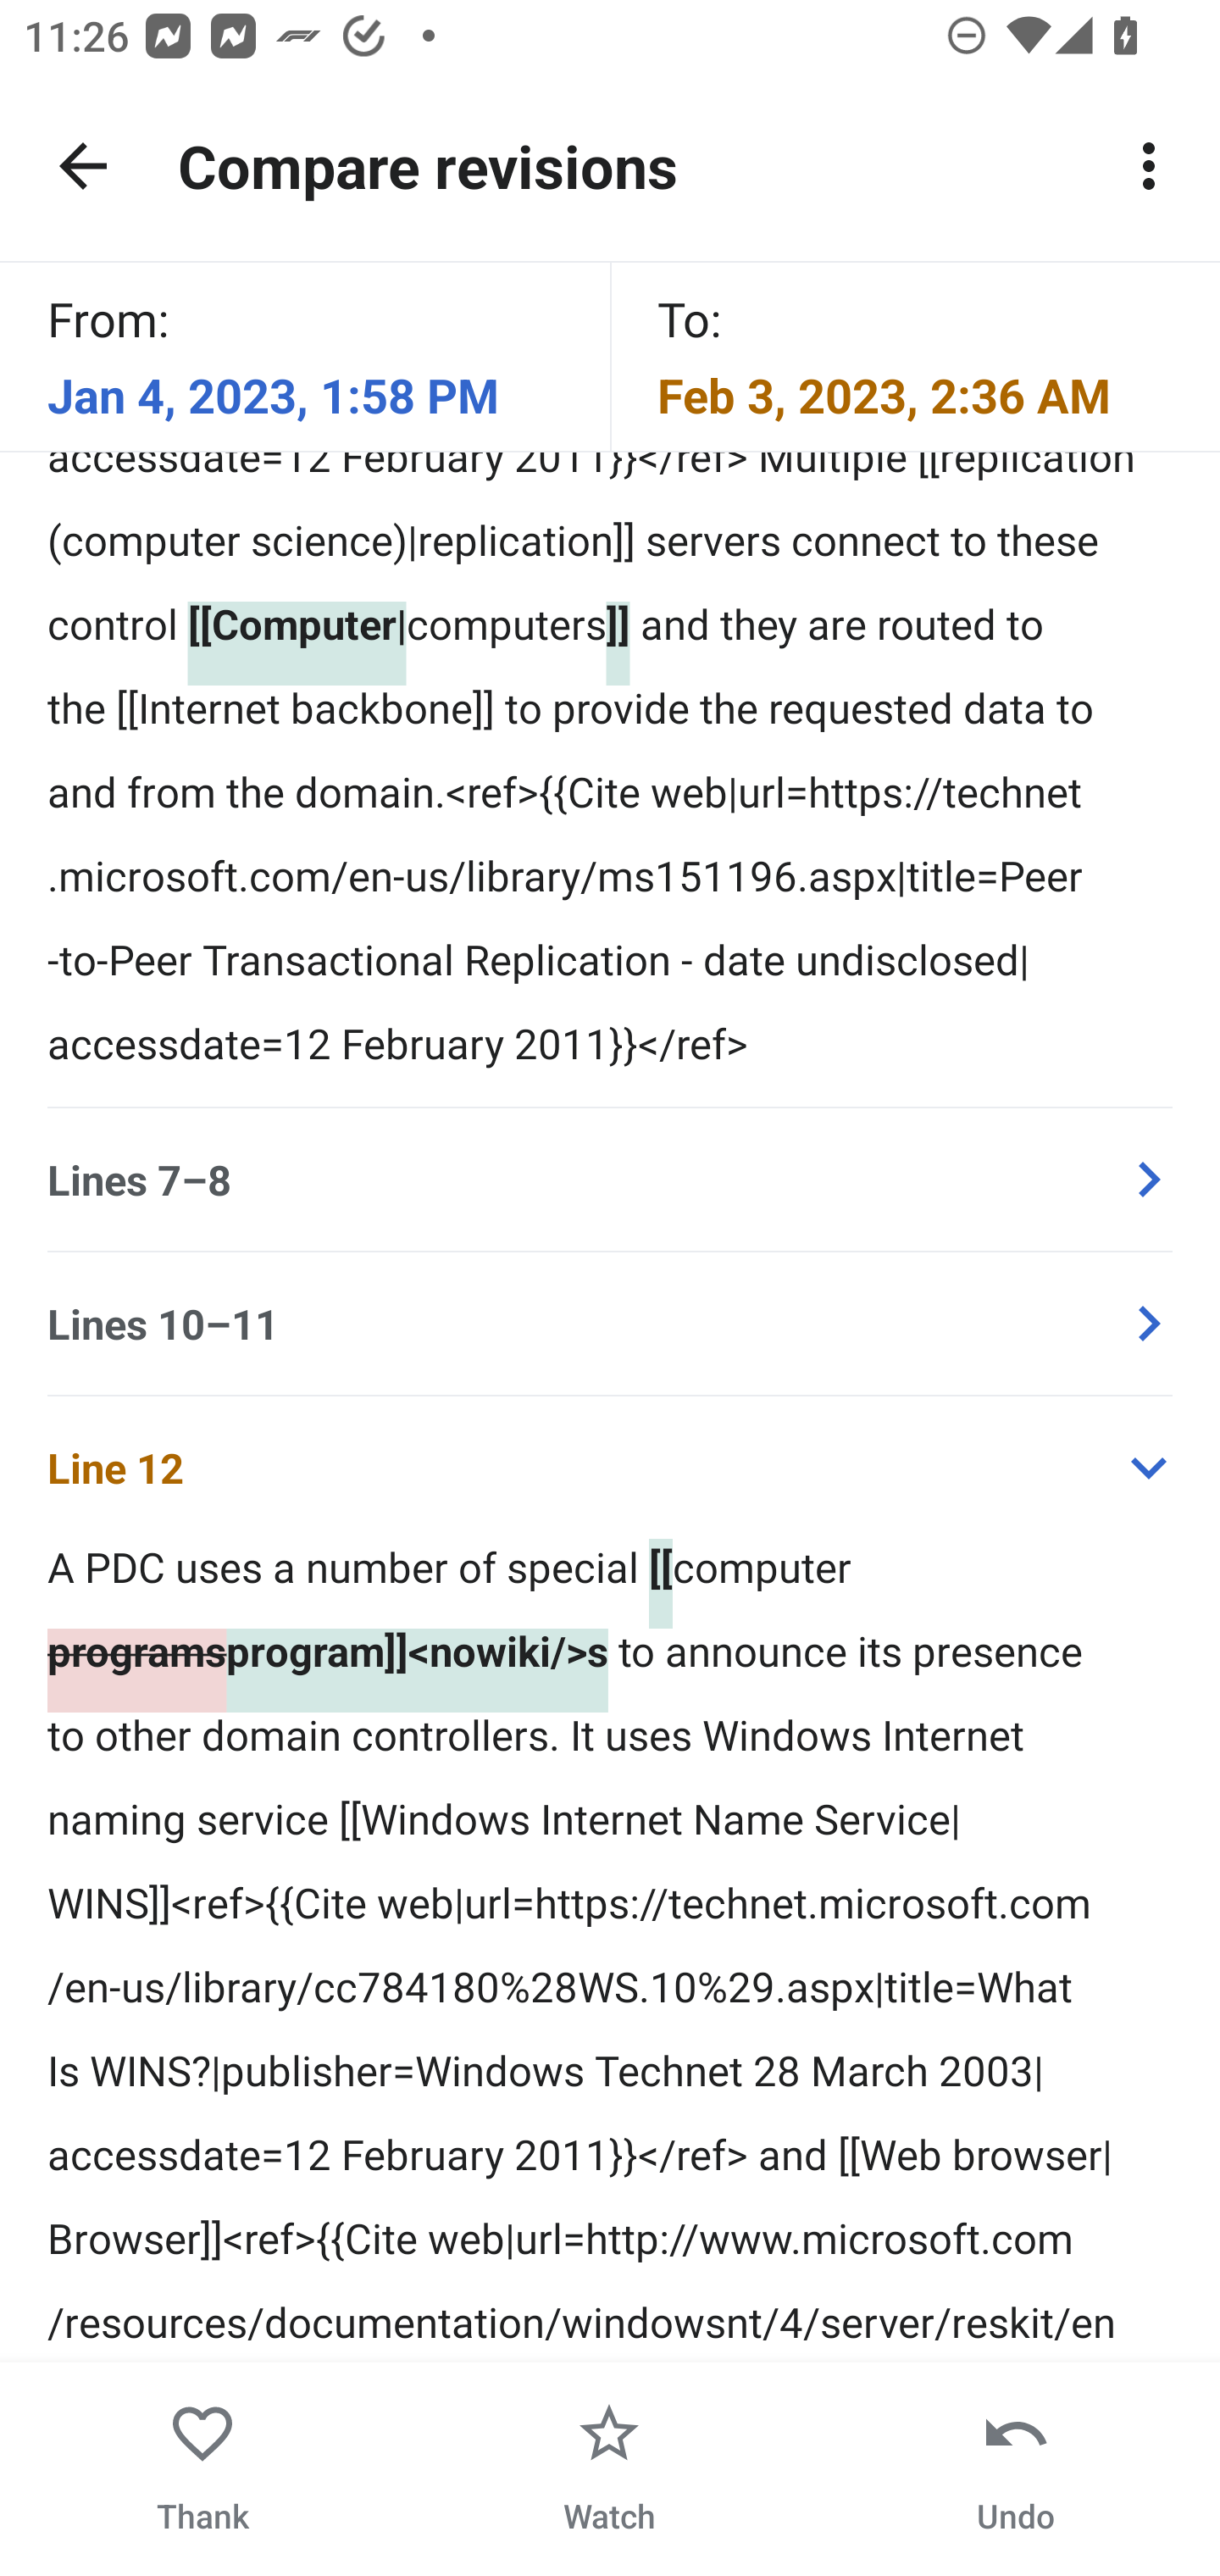  Describe the element at coordinates (83, 166) in the screenshot. I see `Navigate up` at that location.